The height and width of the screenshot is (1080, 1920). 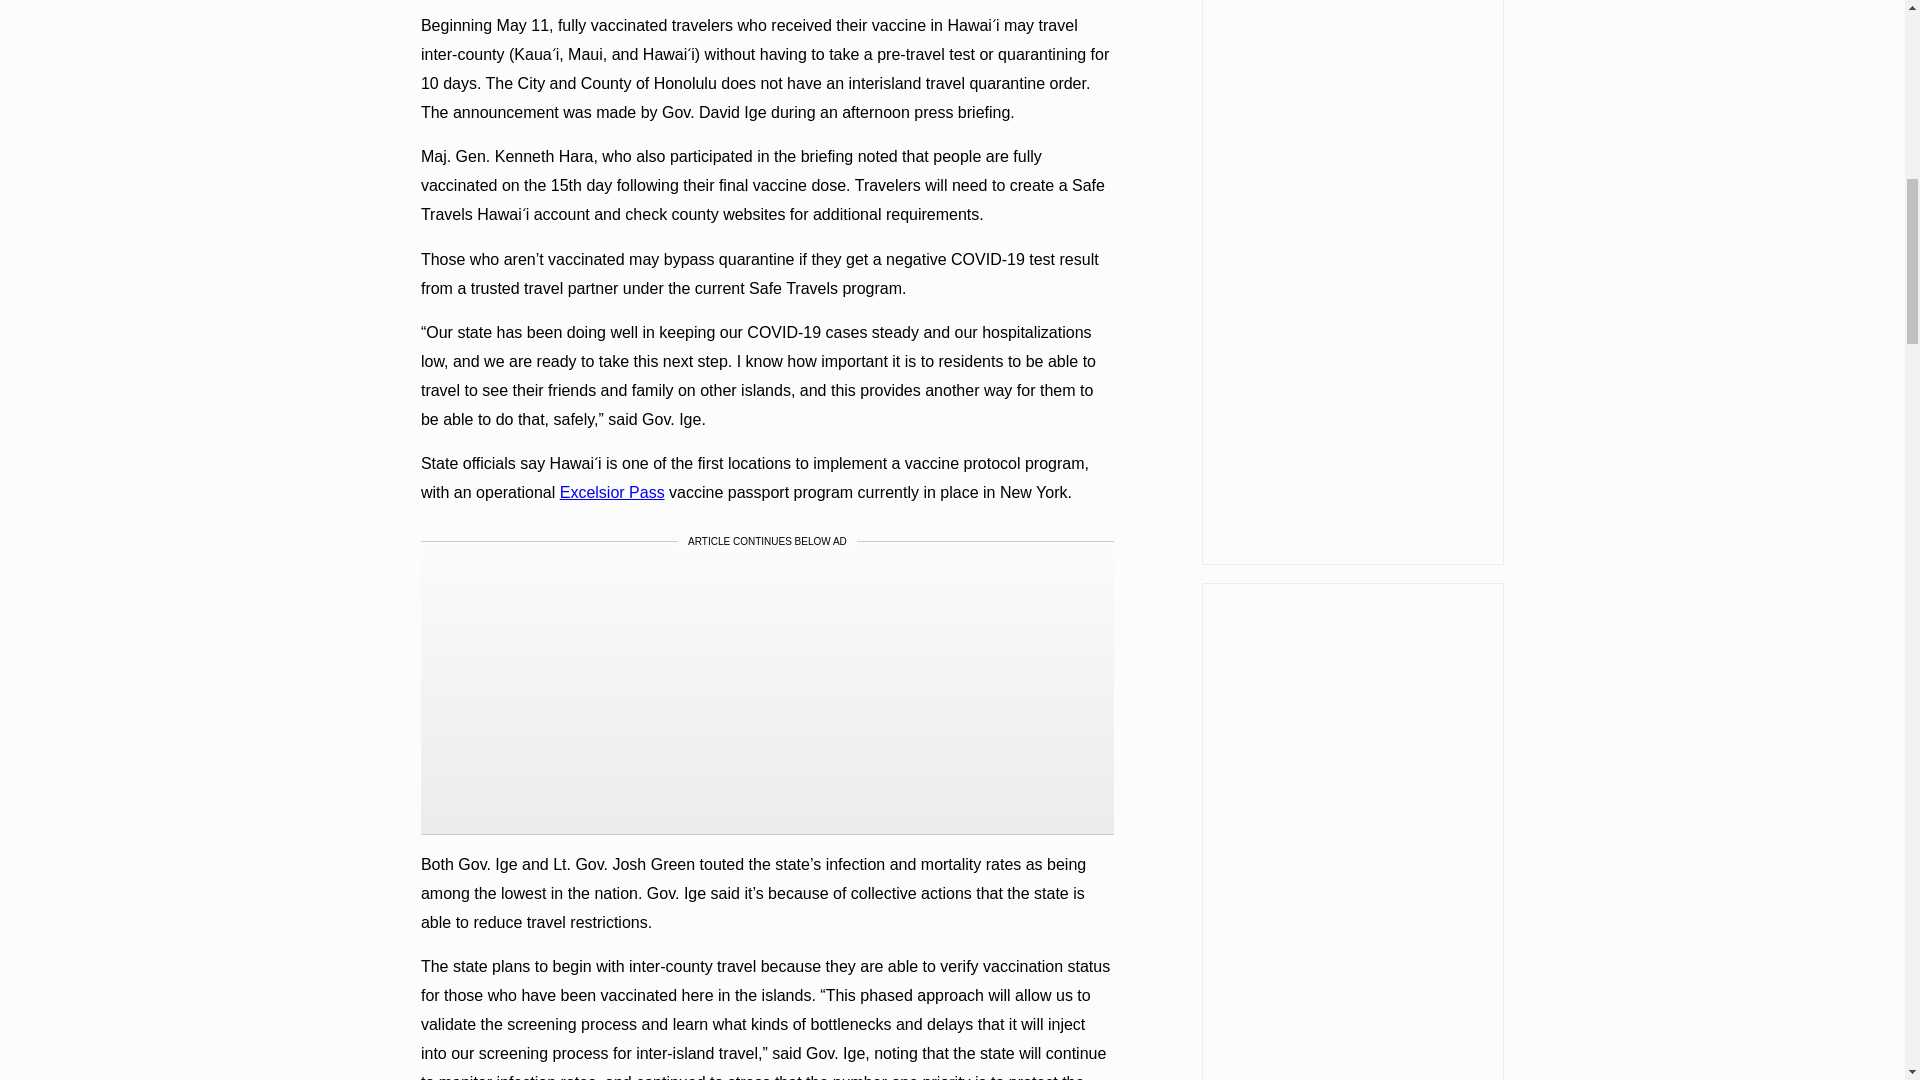 I want to click on Arrow Up, so click(x=1852, y=20).